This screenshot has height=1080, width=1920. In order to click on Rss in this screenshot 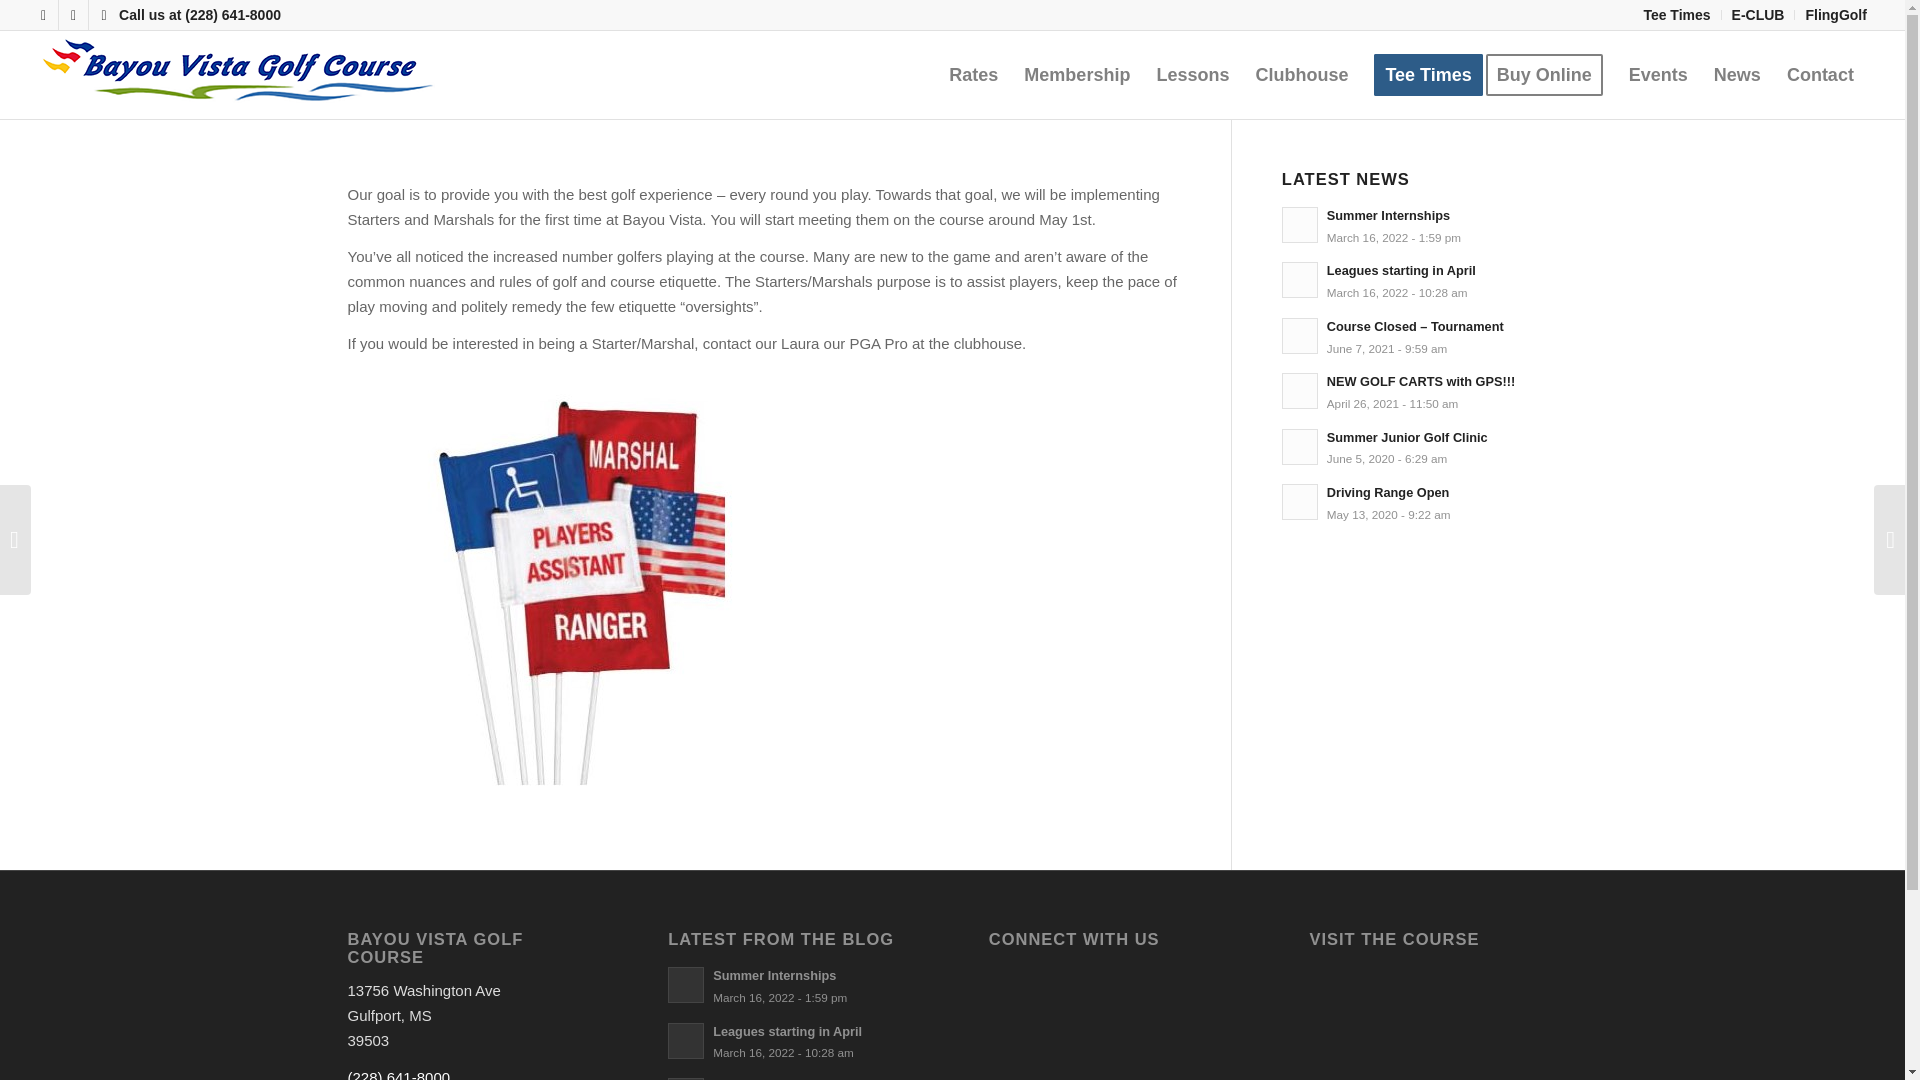, I will do `click(1420, 226)`.